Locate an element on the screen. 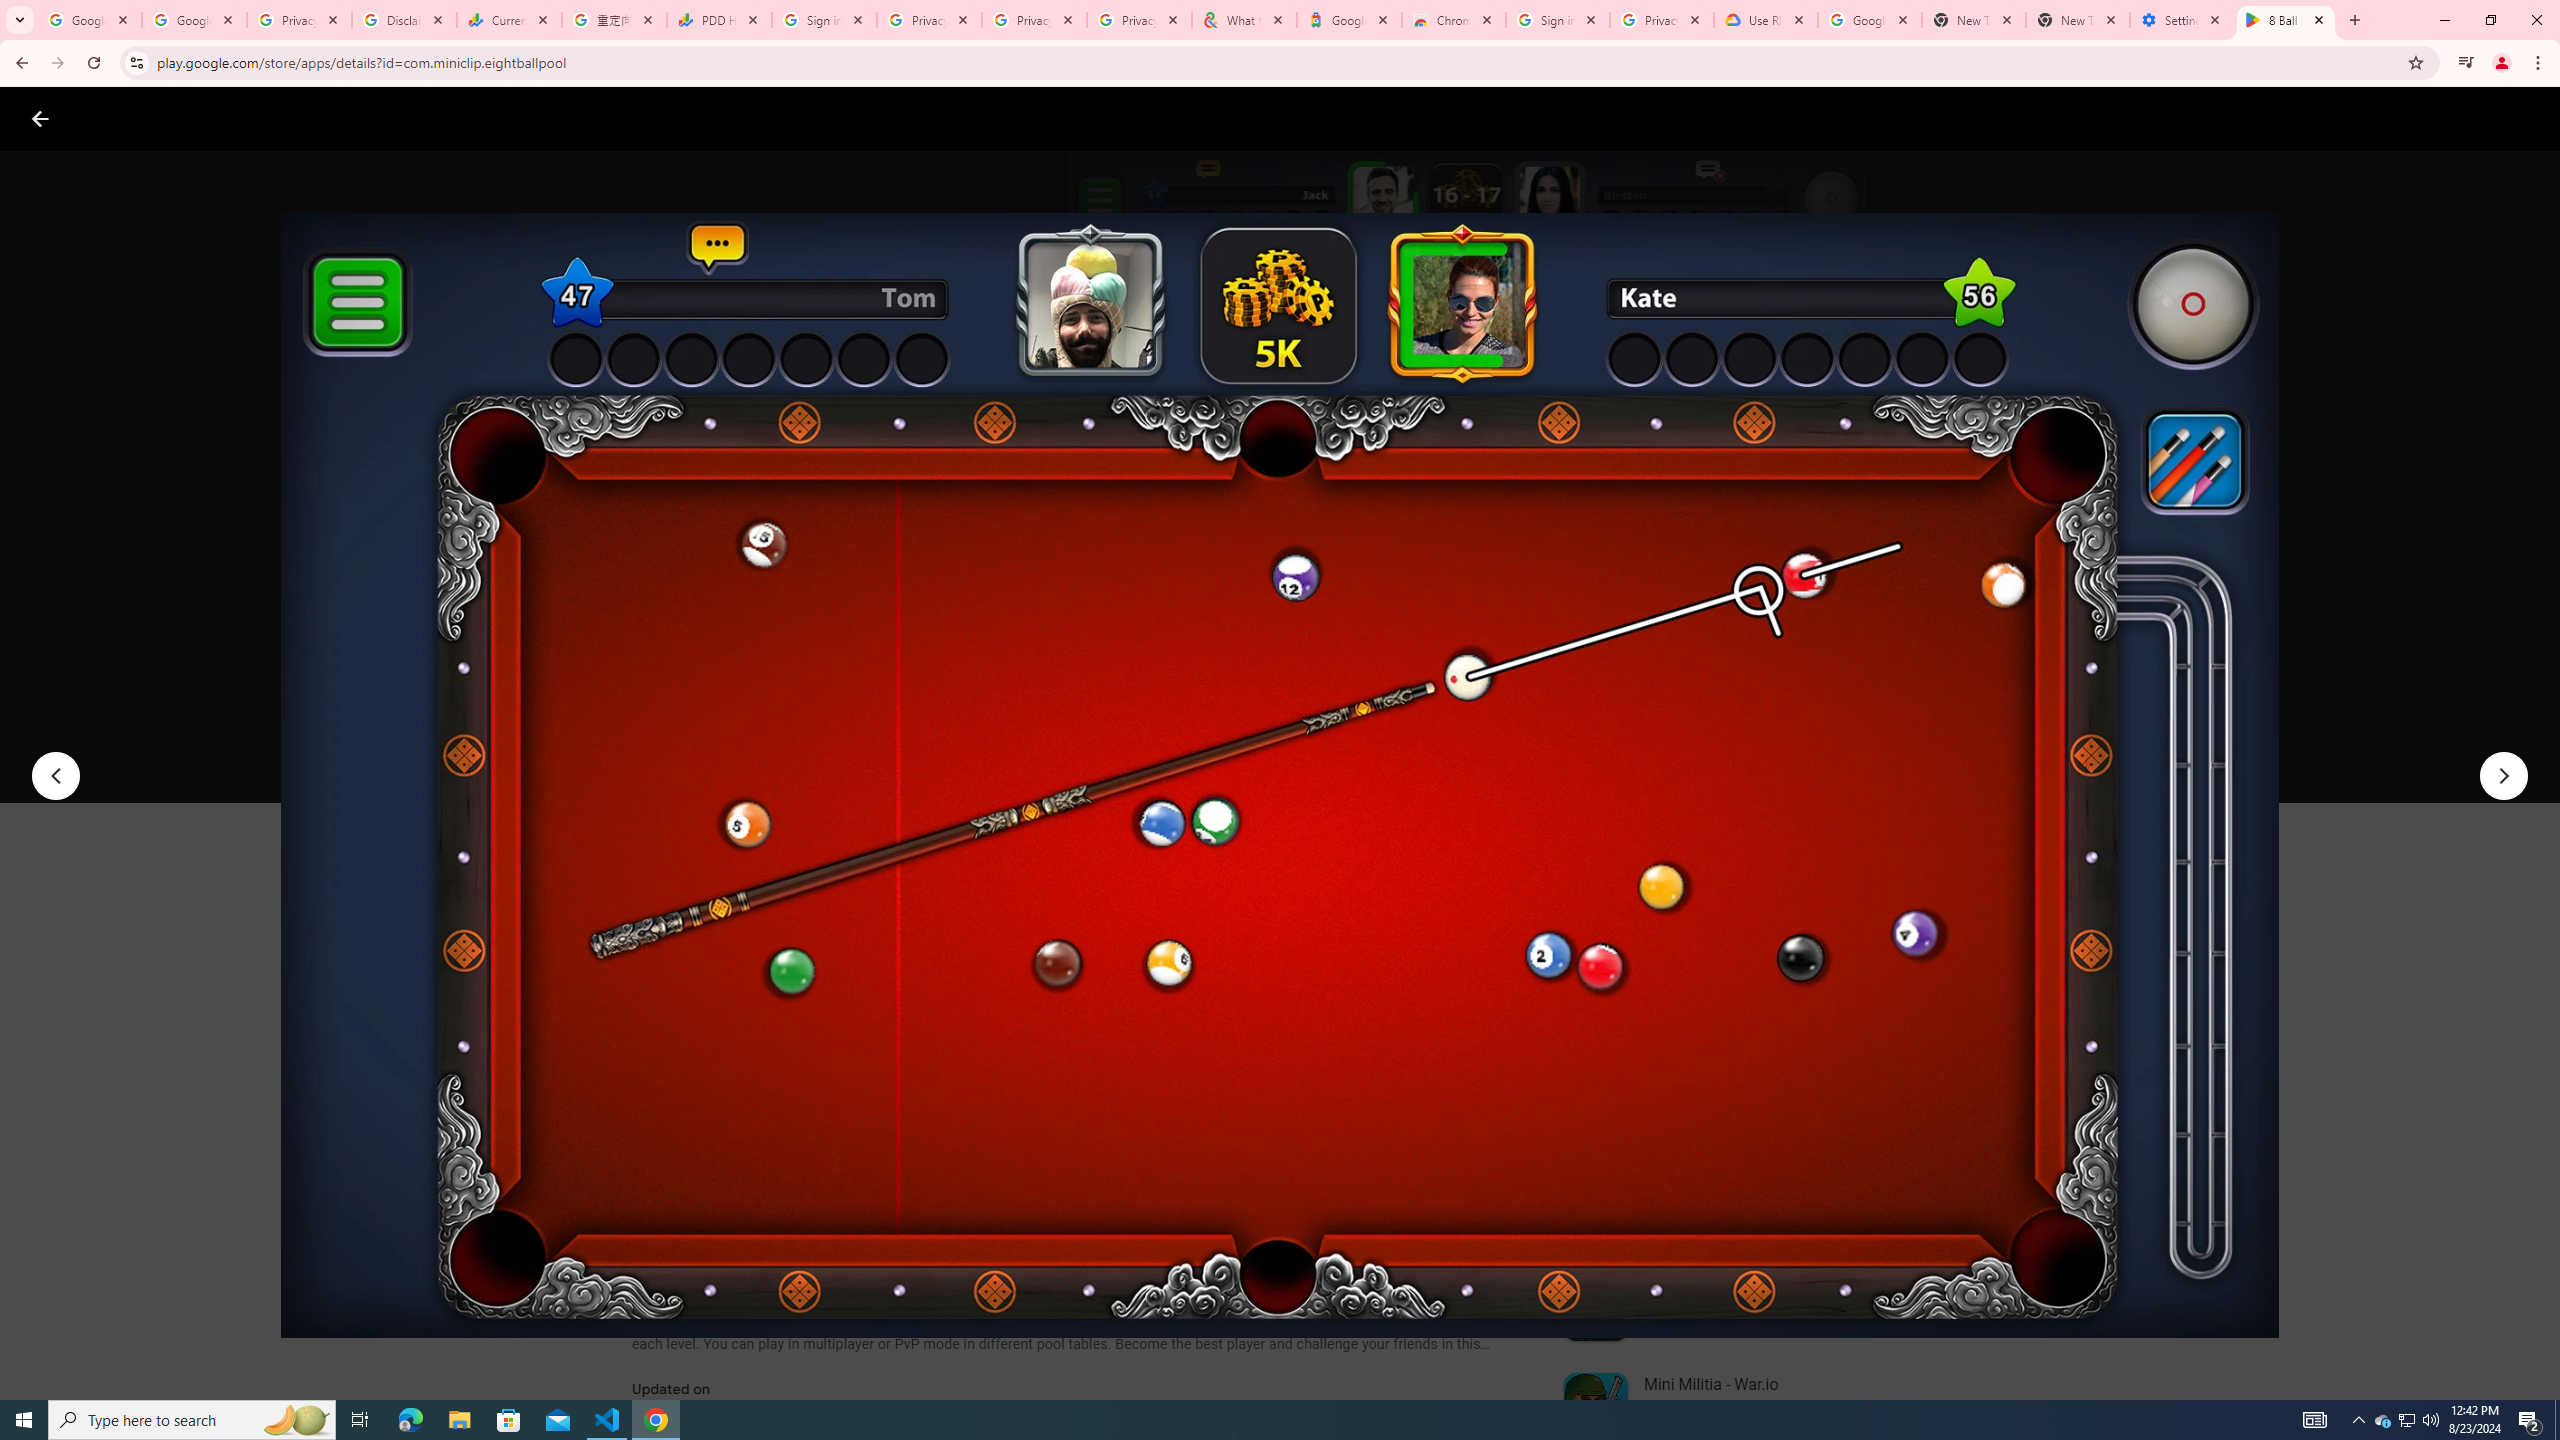  Apps is located at coordinates (320, 118).